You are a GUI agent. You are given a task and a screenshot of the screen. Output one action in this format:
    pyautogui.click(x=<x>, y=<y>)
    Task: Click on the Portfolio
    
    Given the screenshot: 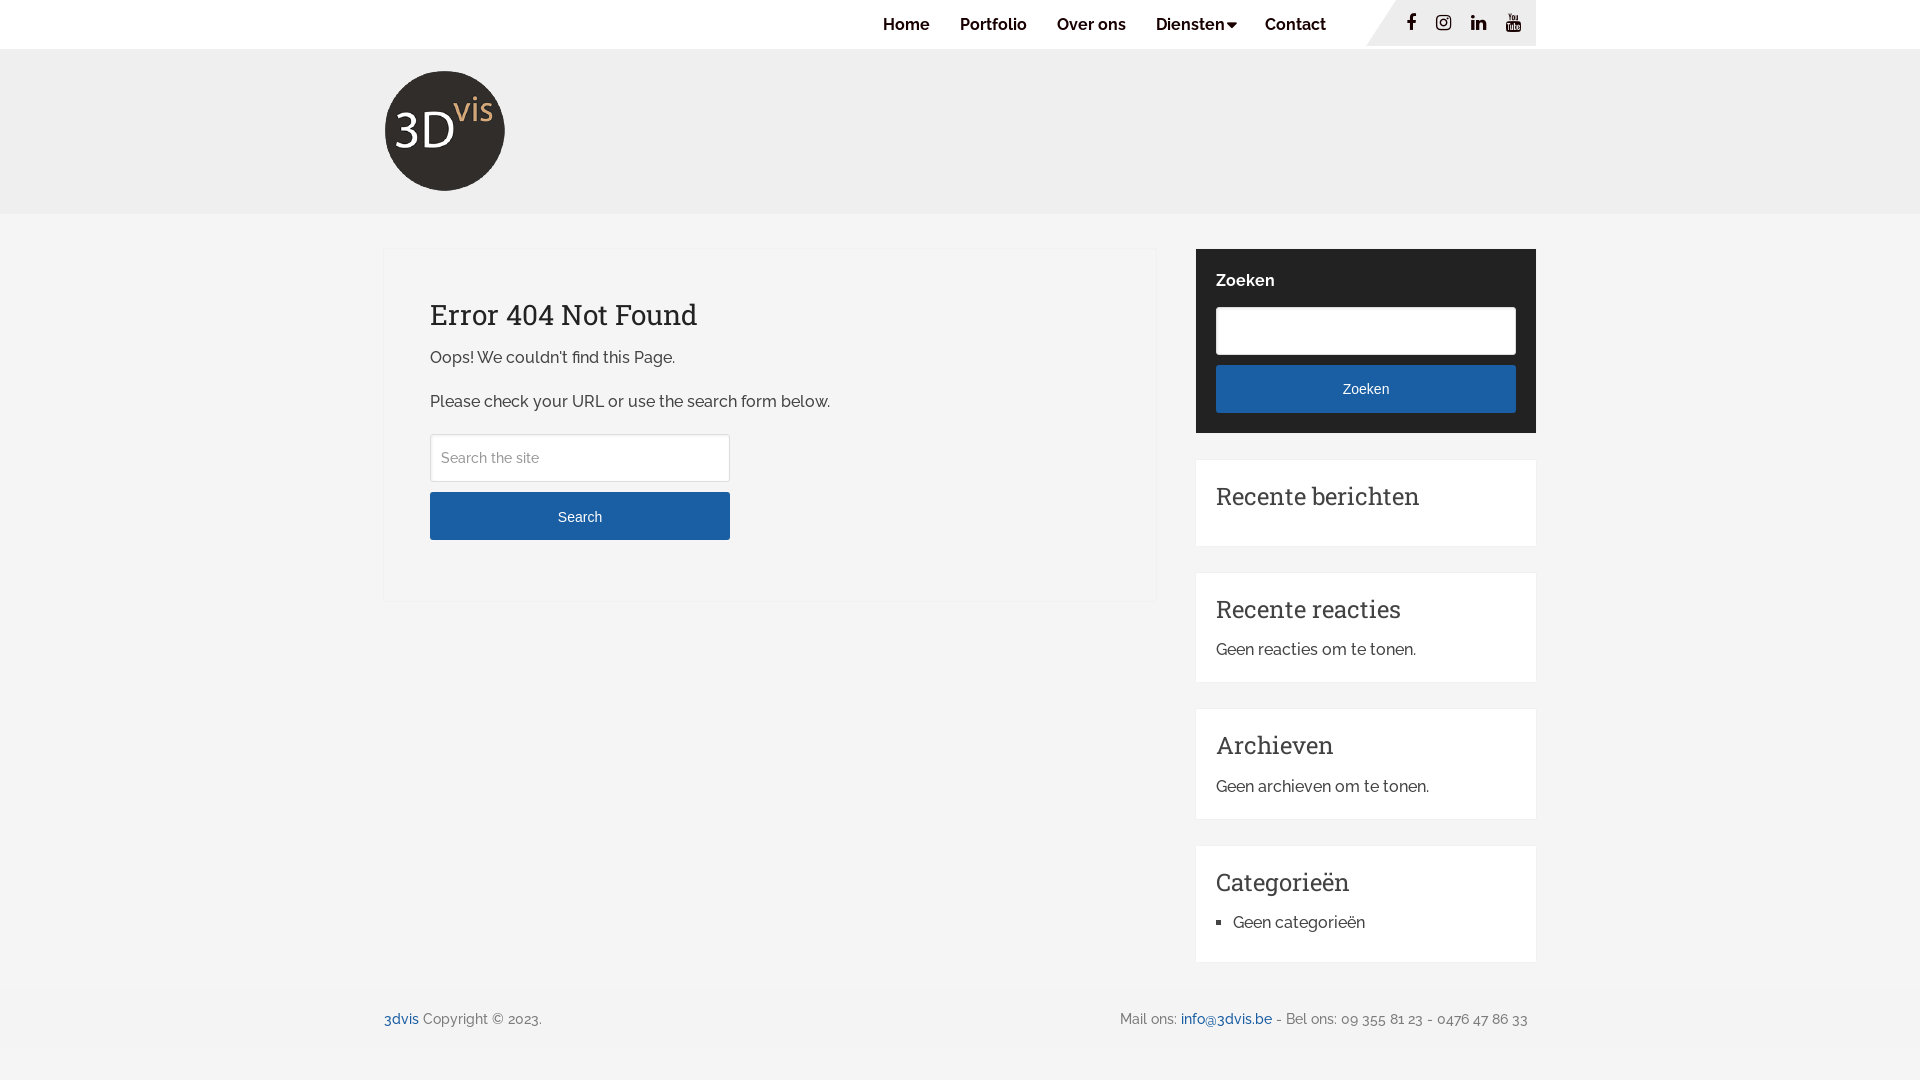 What is the action you would take?
    pyautogui.click(x=994, y=24)
    